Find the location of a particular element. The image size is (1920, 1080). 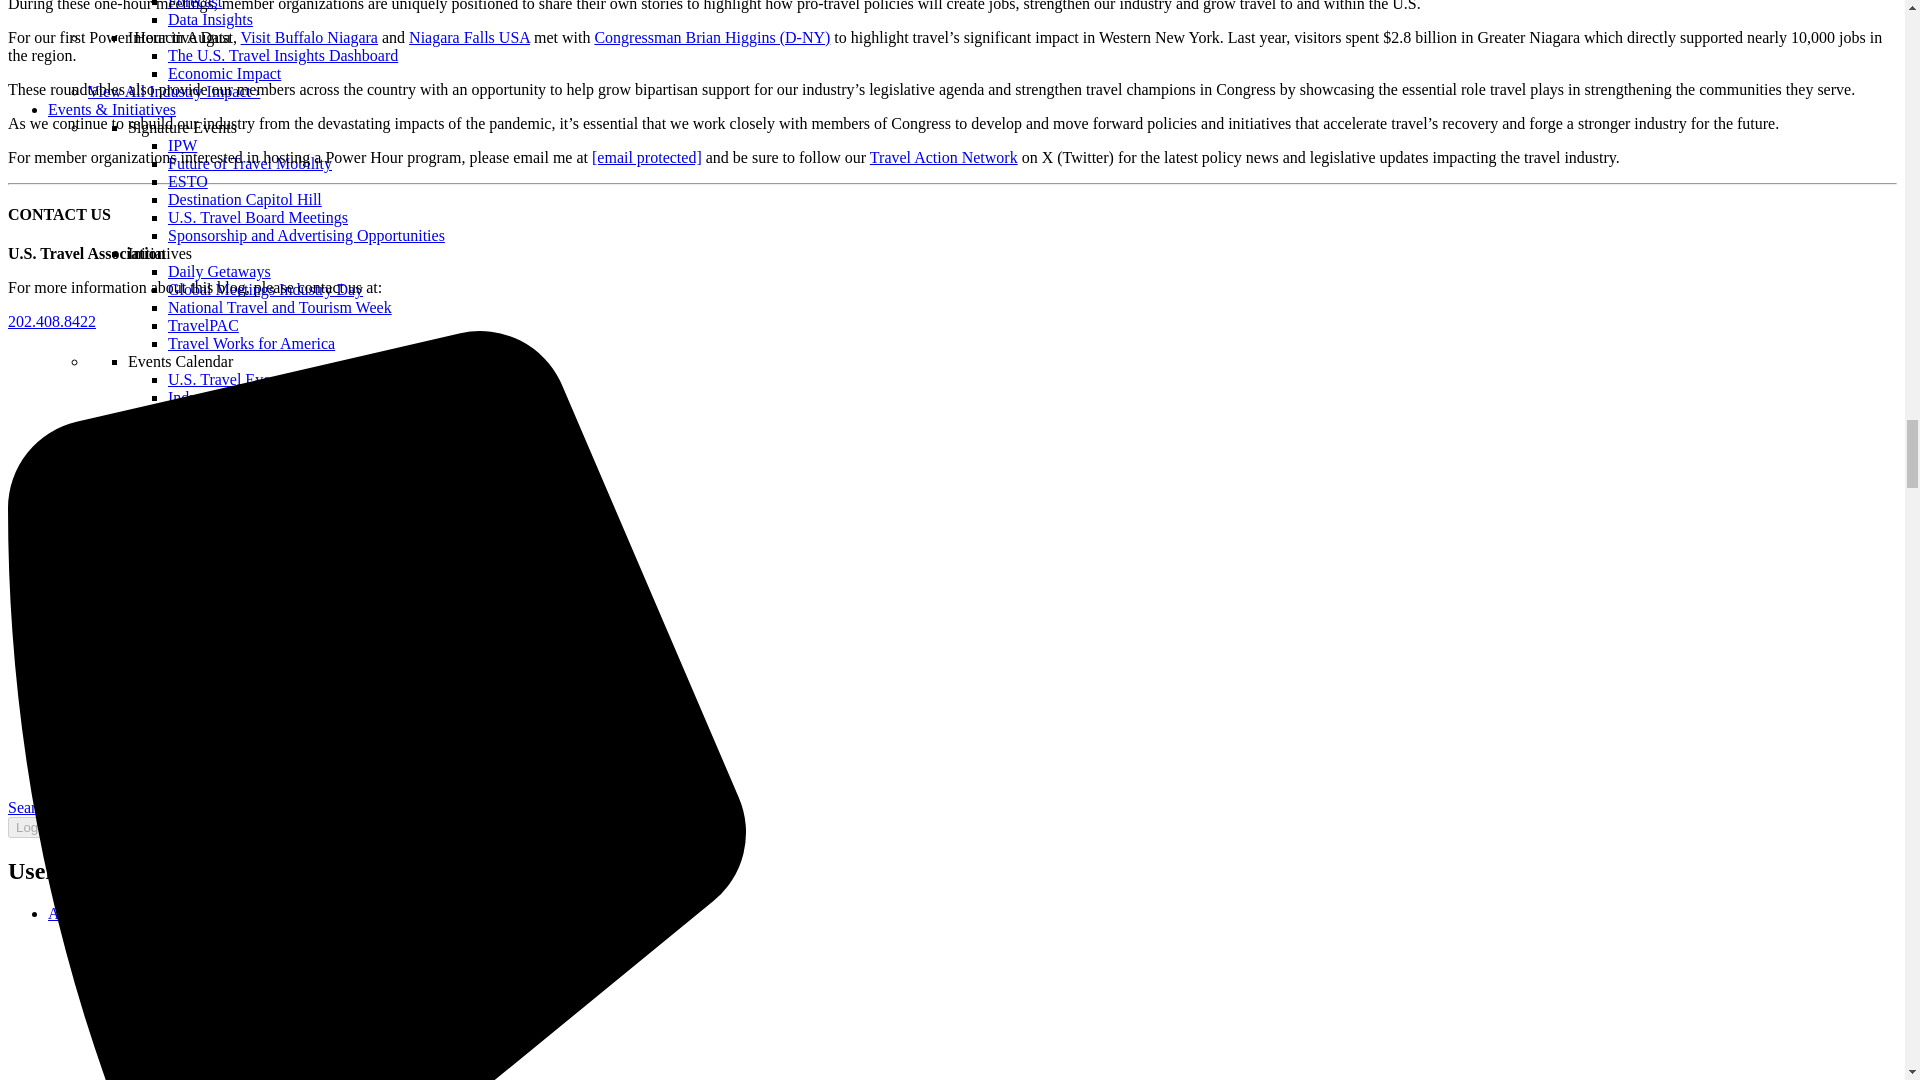

Forecast is located at coordinates (195, 4).